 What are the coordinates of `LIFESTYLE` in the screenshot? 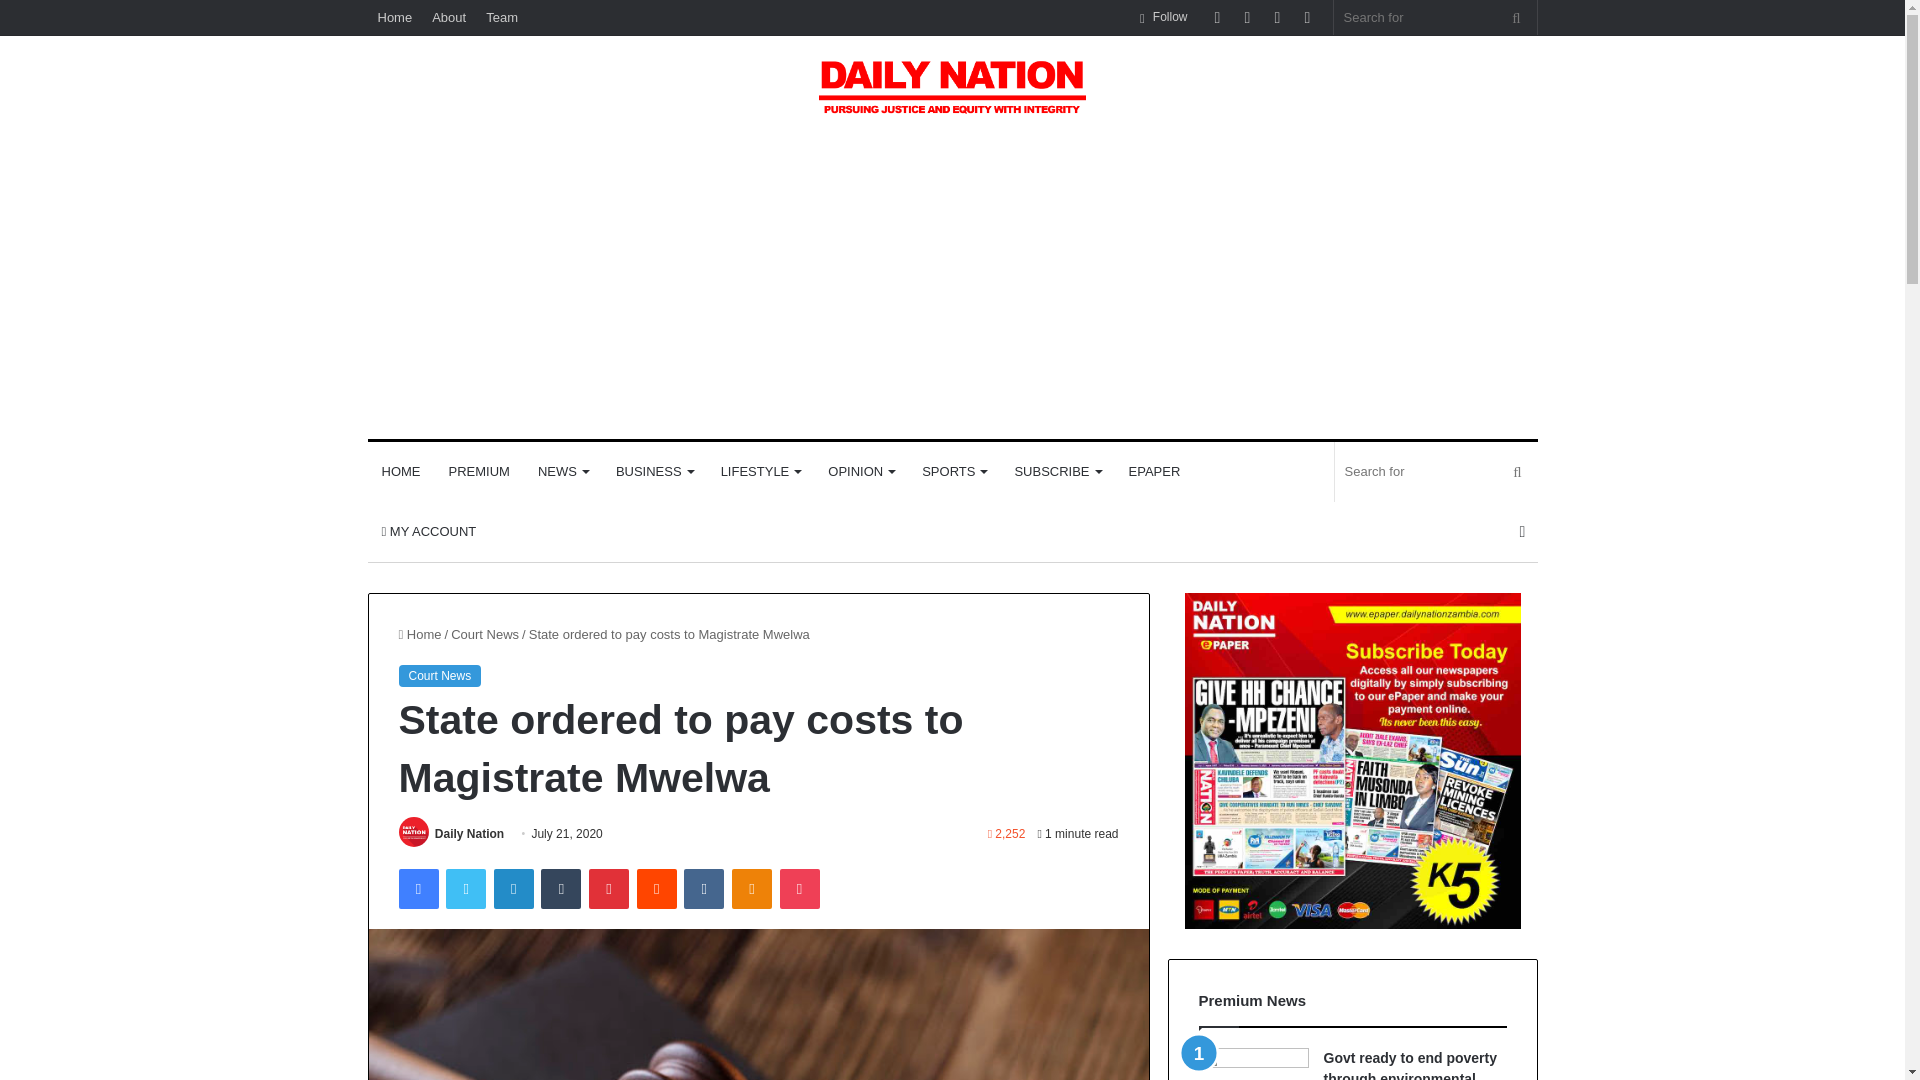 It's located at (760, 472).